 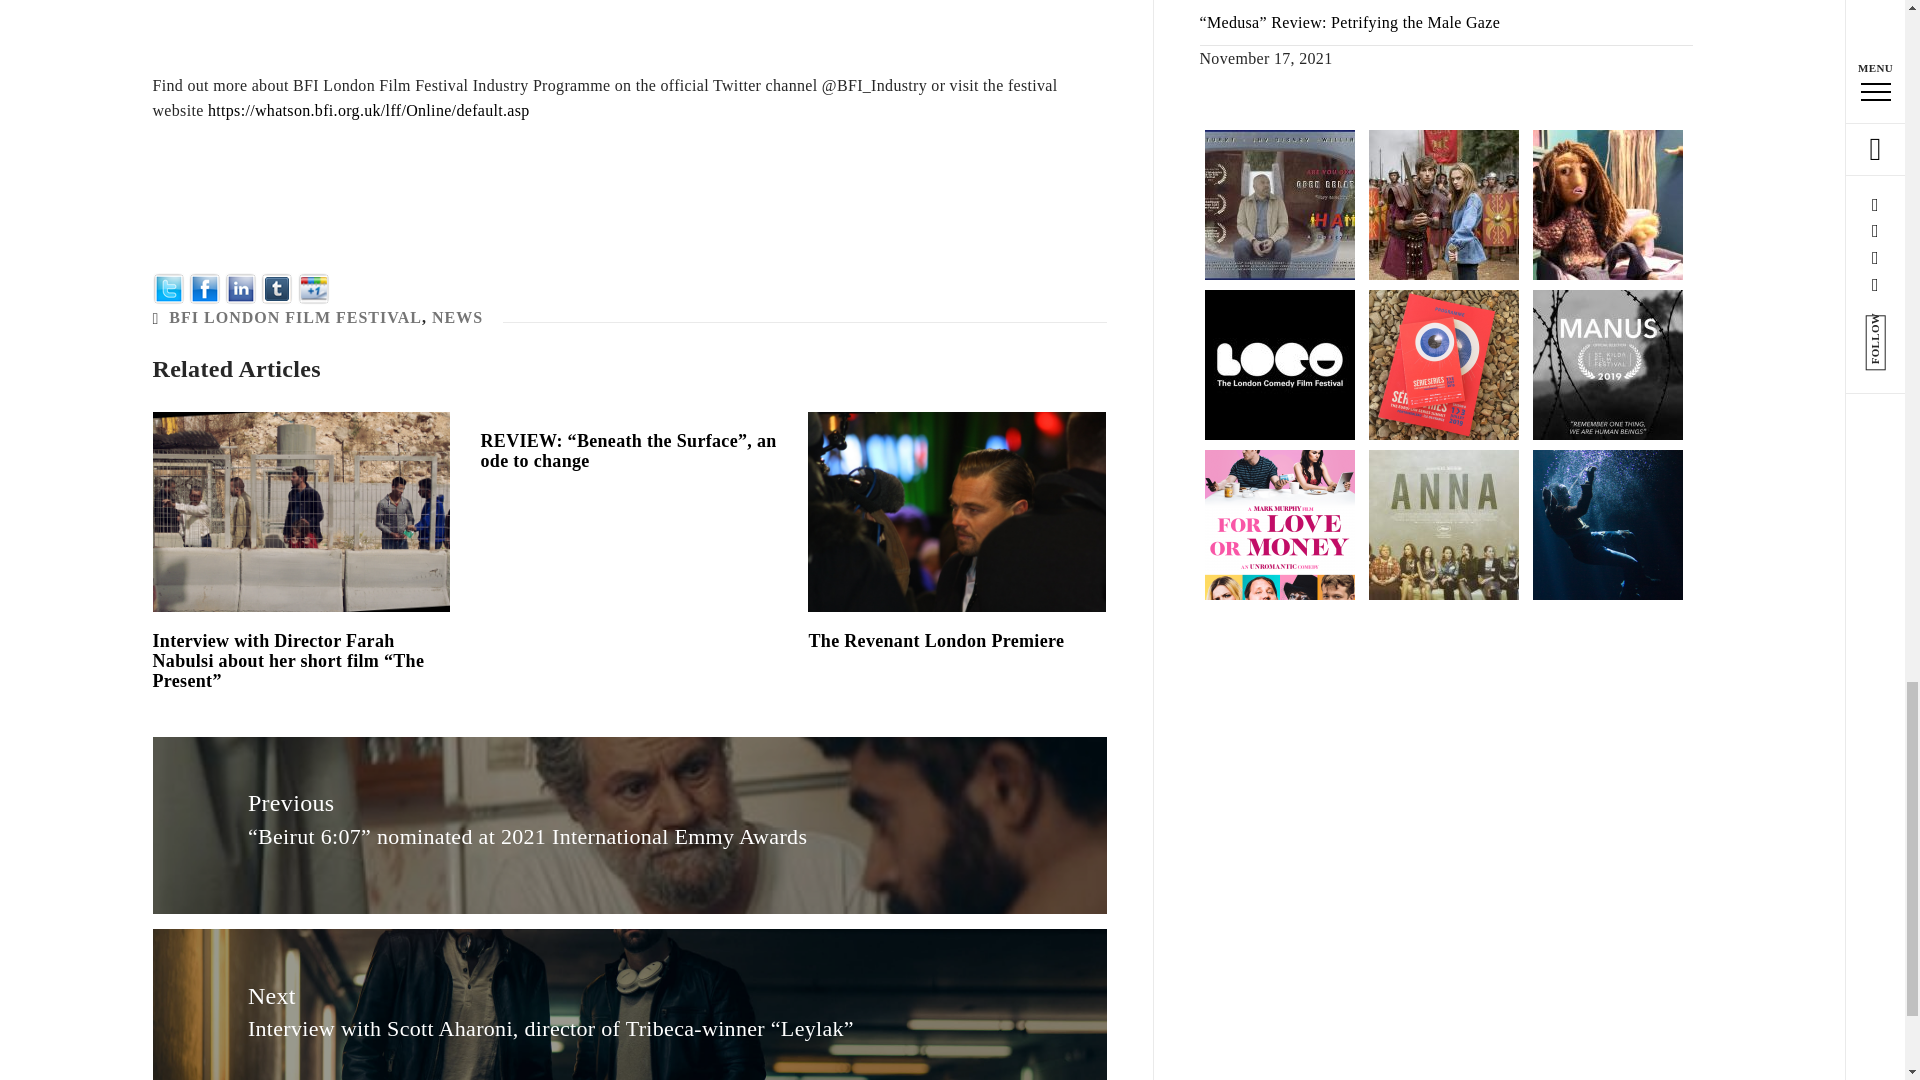 What do you see at coordinates (240, 286) in the screenshot?
I see `Linkedin` at bounding box center [240, 286].